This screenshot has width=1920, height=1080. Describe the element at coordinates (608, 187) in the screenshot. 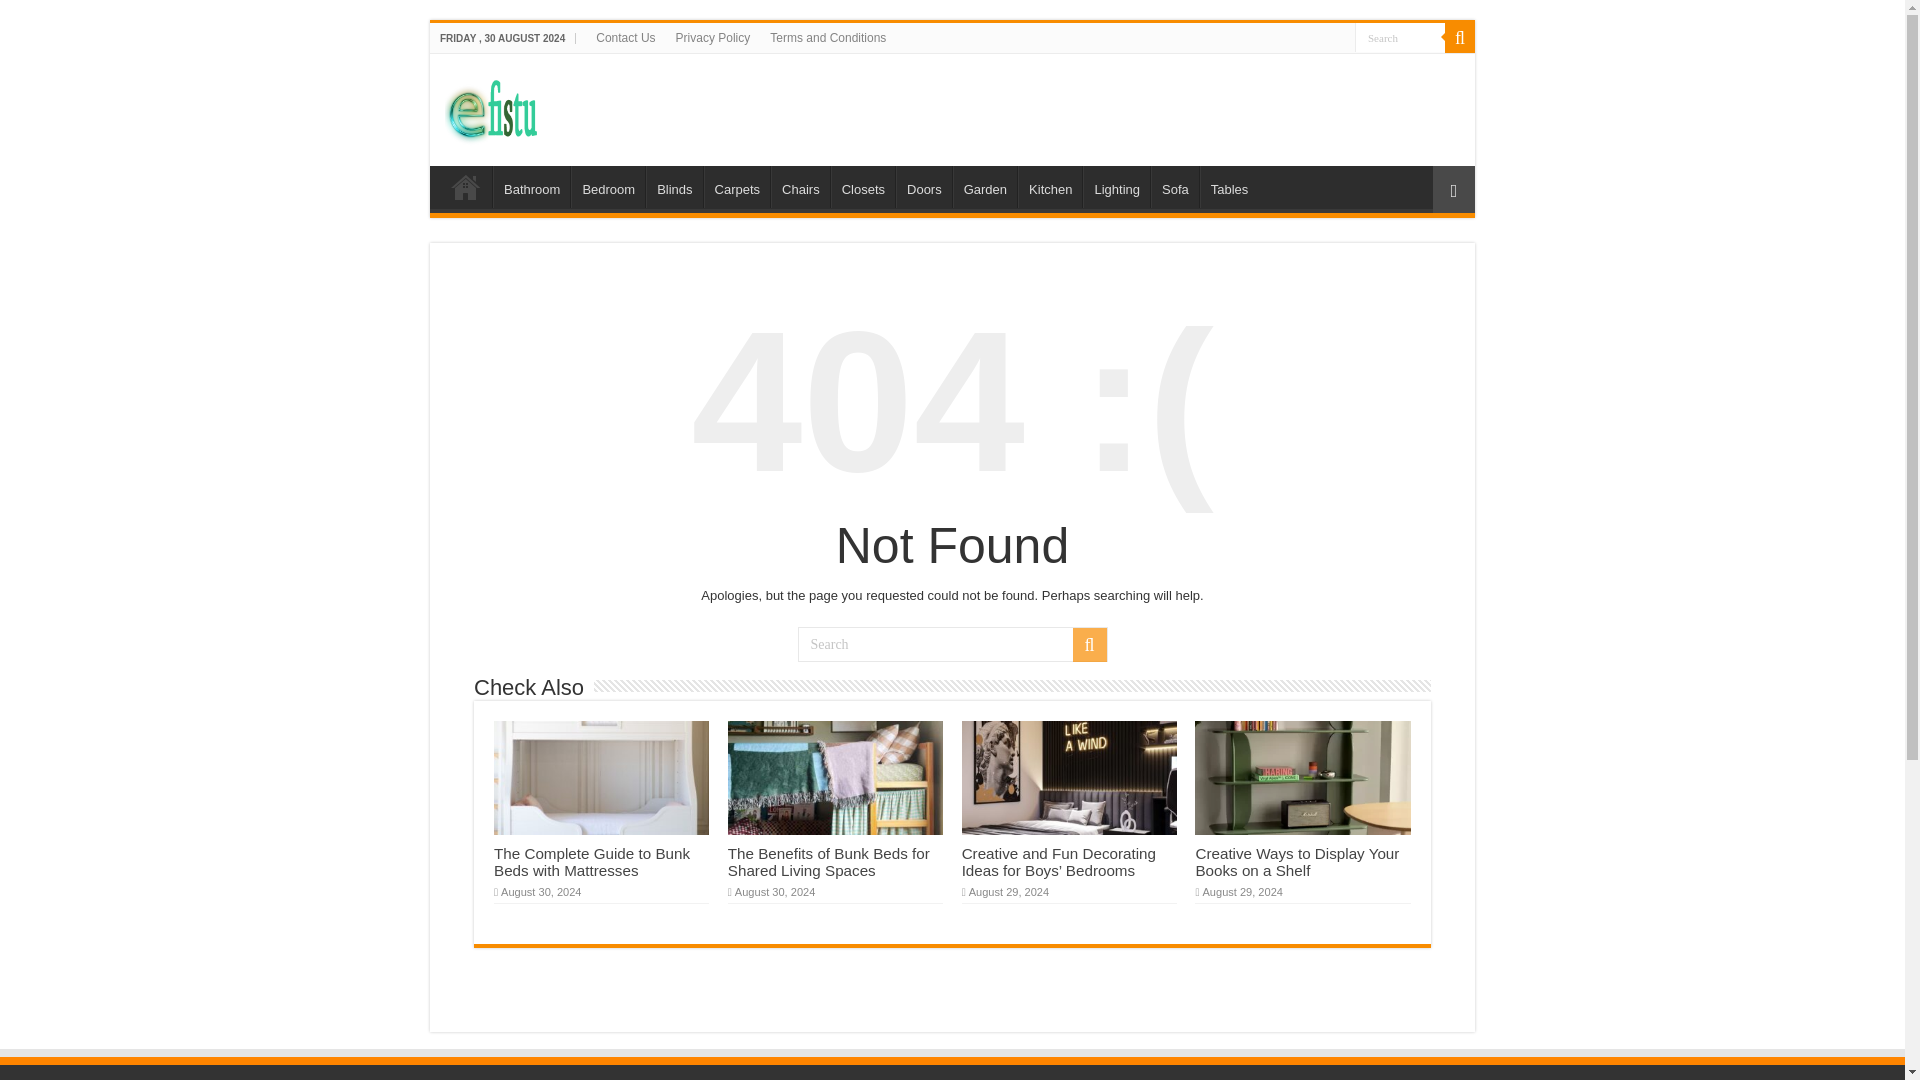

I see `Bedroom` at that location.